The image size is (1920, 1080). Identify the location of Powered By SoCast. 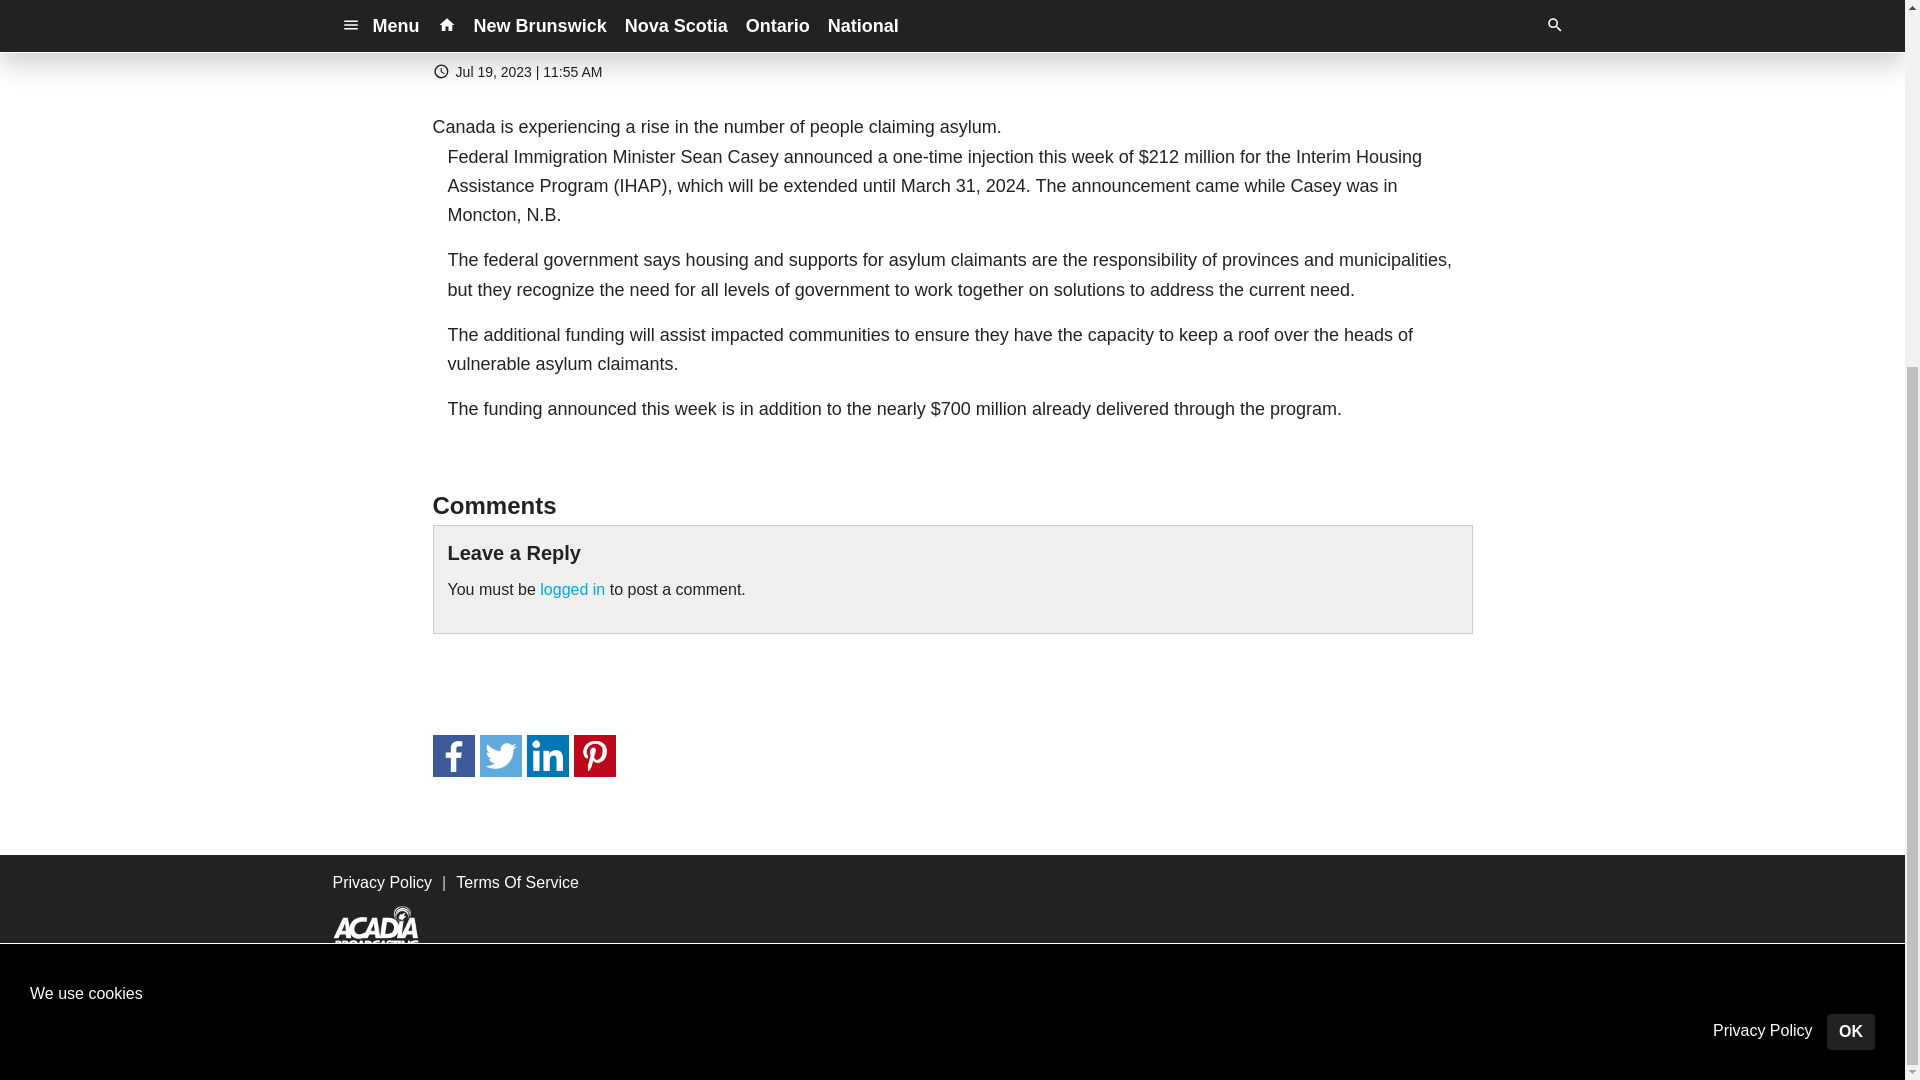
(440, 1050).